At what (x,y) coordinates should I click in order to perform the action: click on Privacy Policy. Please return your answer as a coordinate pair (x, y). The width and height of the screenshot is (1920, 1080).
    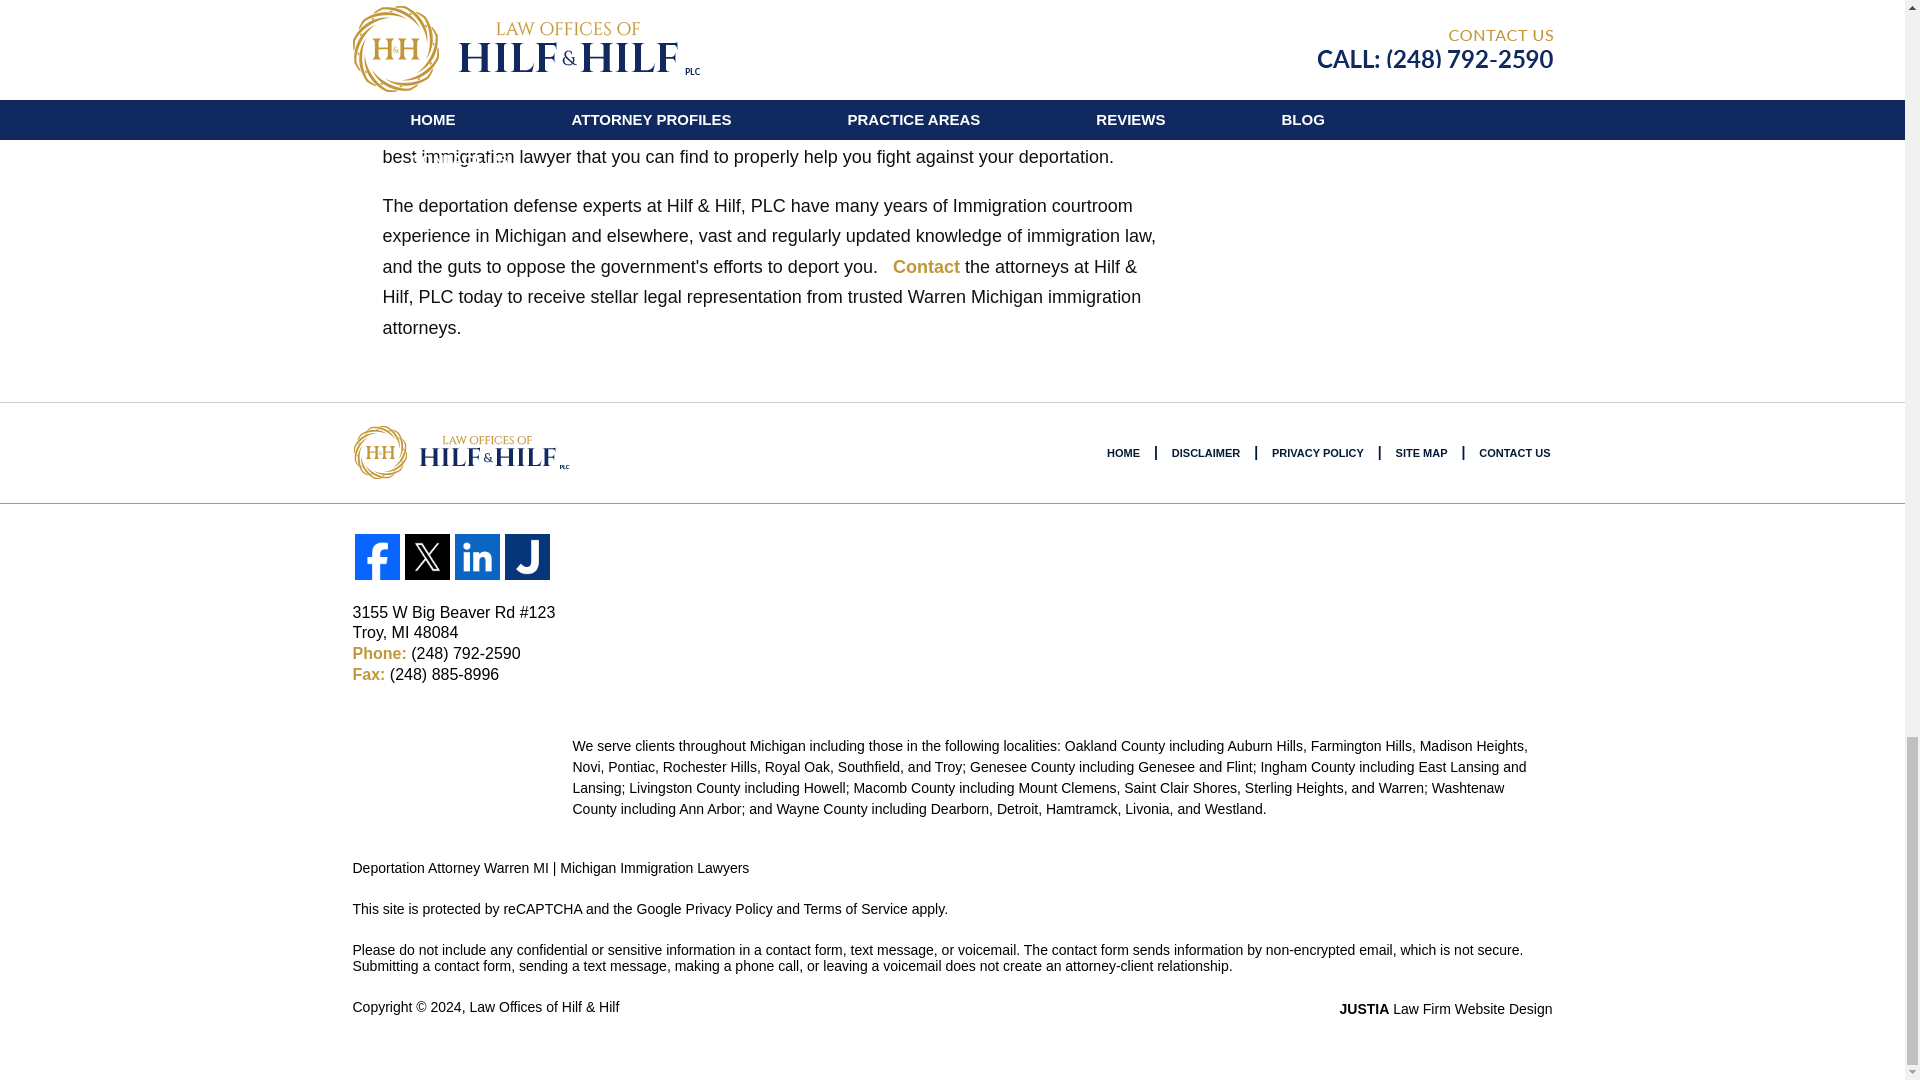
    Looking at the image, I should click on (729, 908).